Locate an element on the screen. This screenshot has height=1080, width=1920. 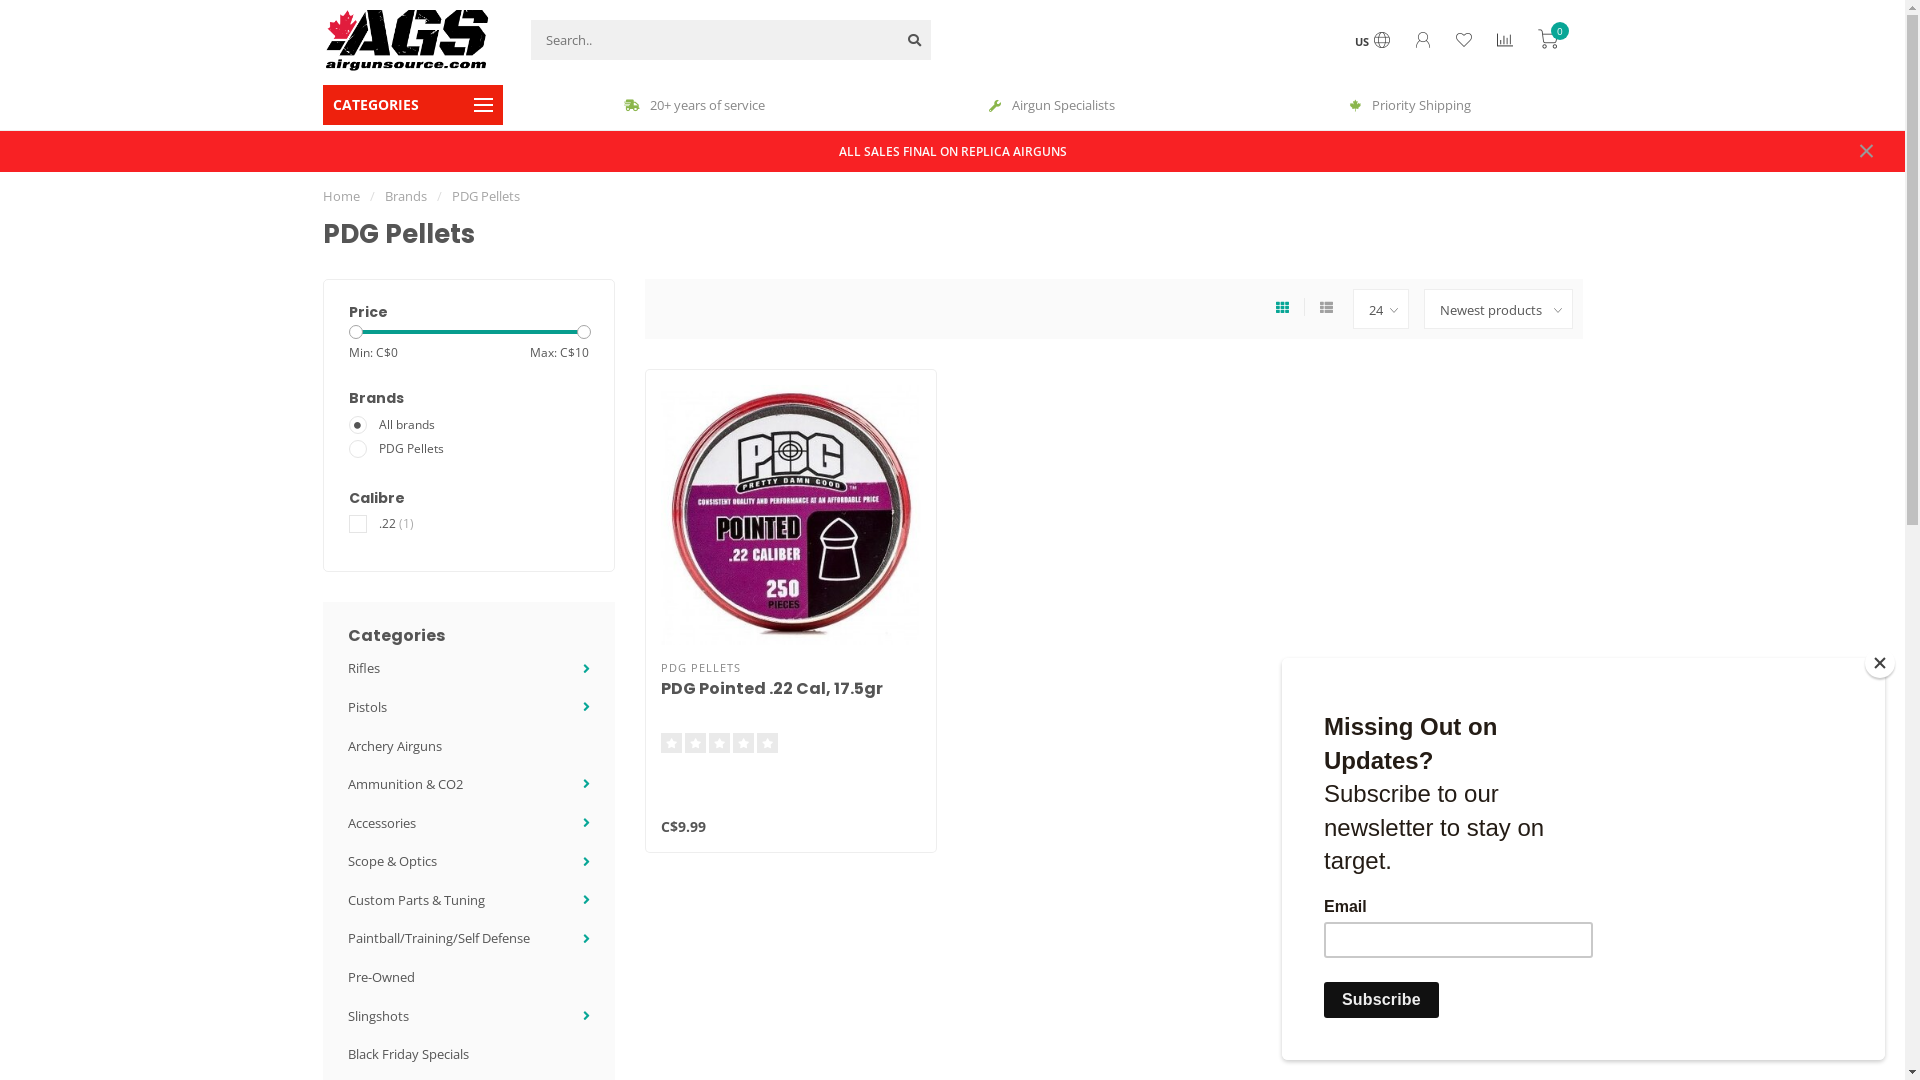
Scope & Optics is located at coordinates (392, 861).